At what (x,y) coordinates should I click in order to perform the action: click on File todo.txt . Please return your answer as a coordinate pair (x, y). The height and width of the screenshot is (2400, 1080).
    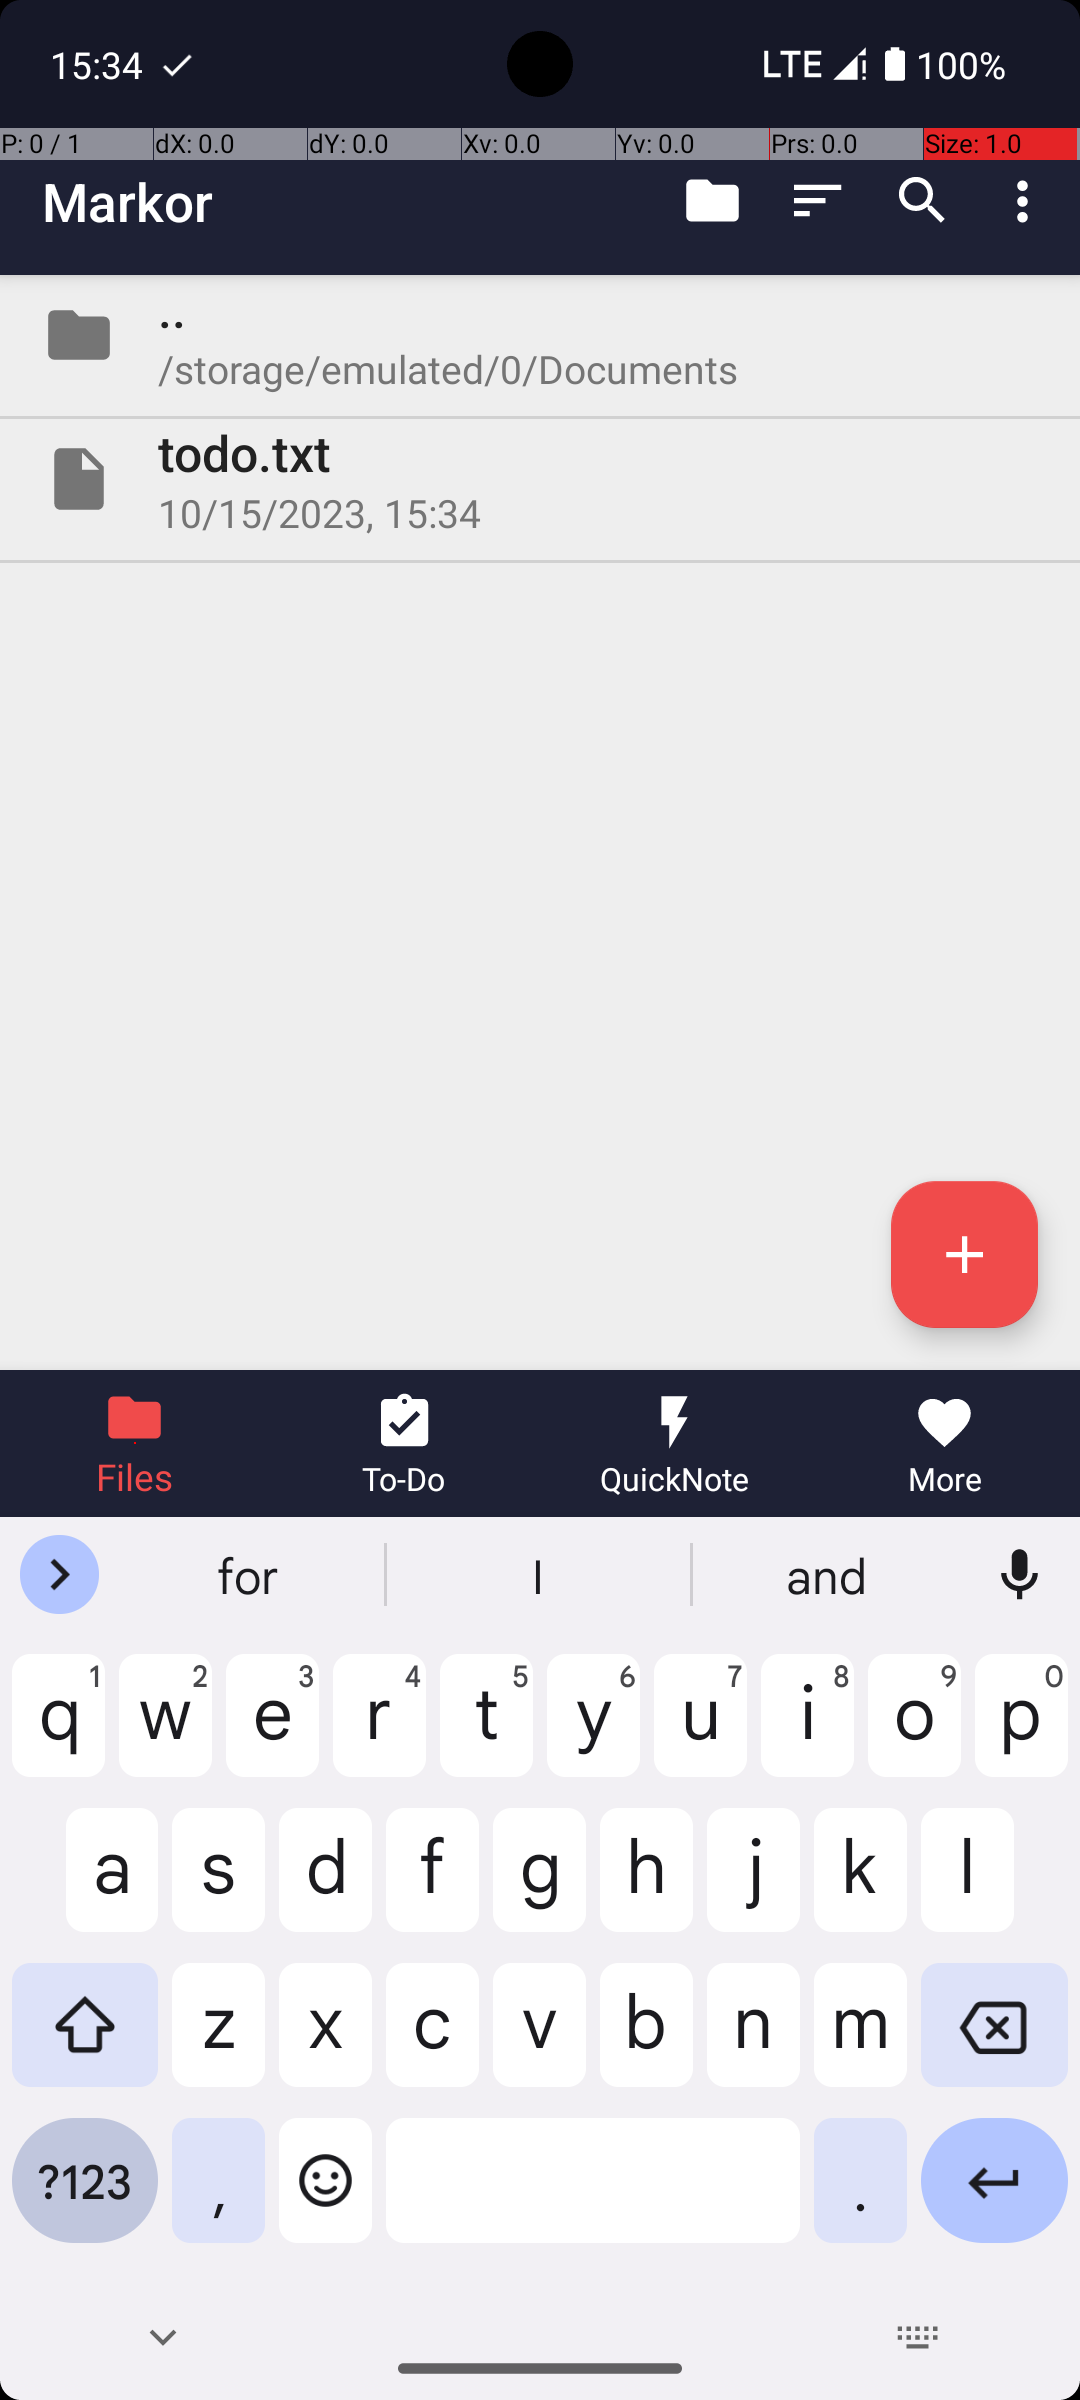
    Looking at the image, I should click on (540, 479).